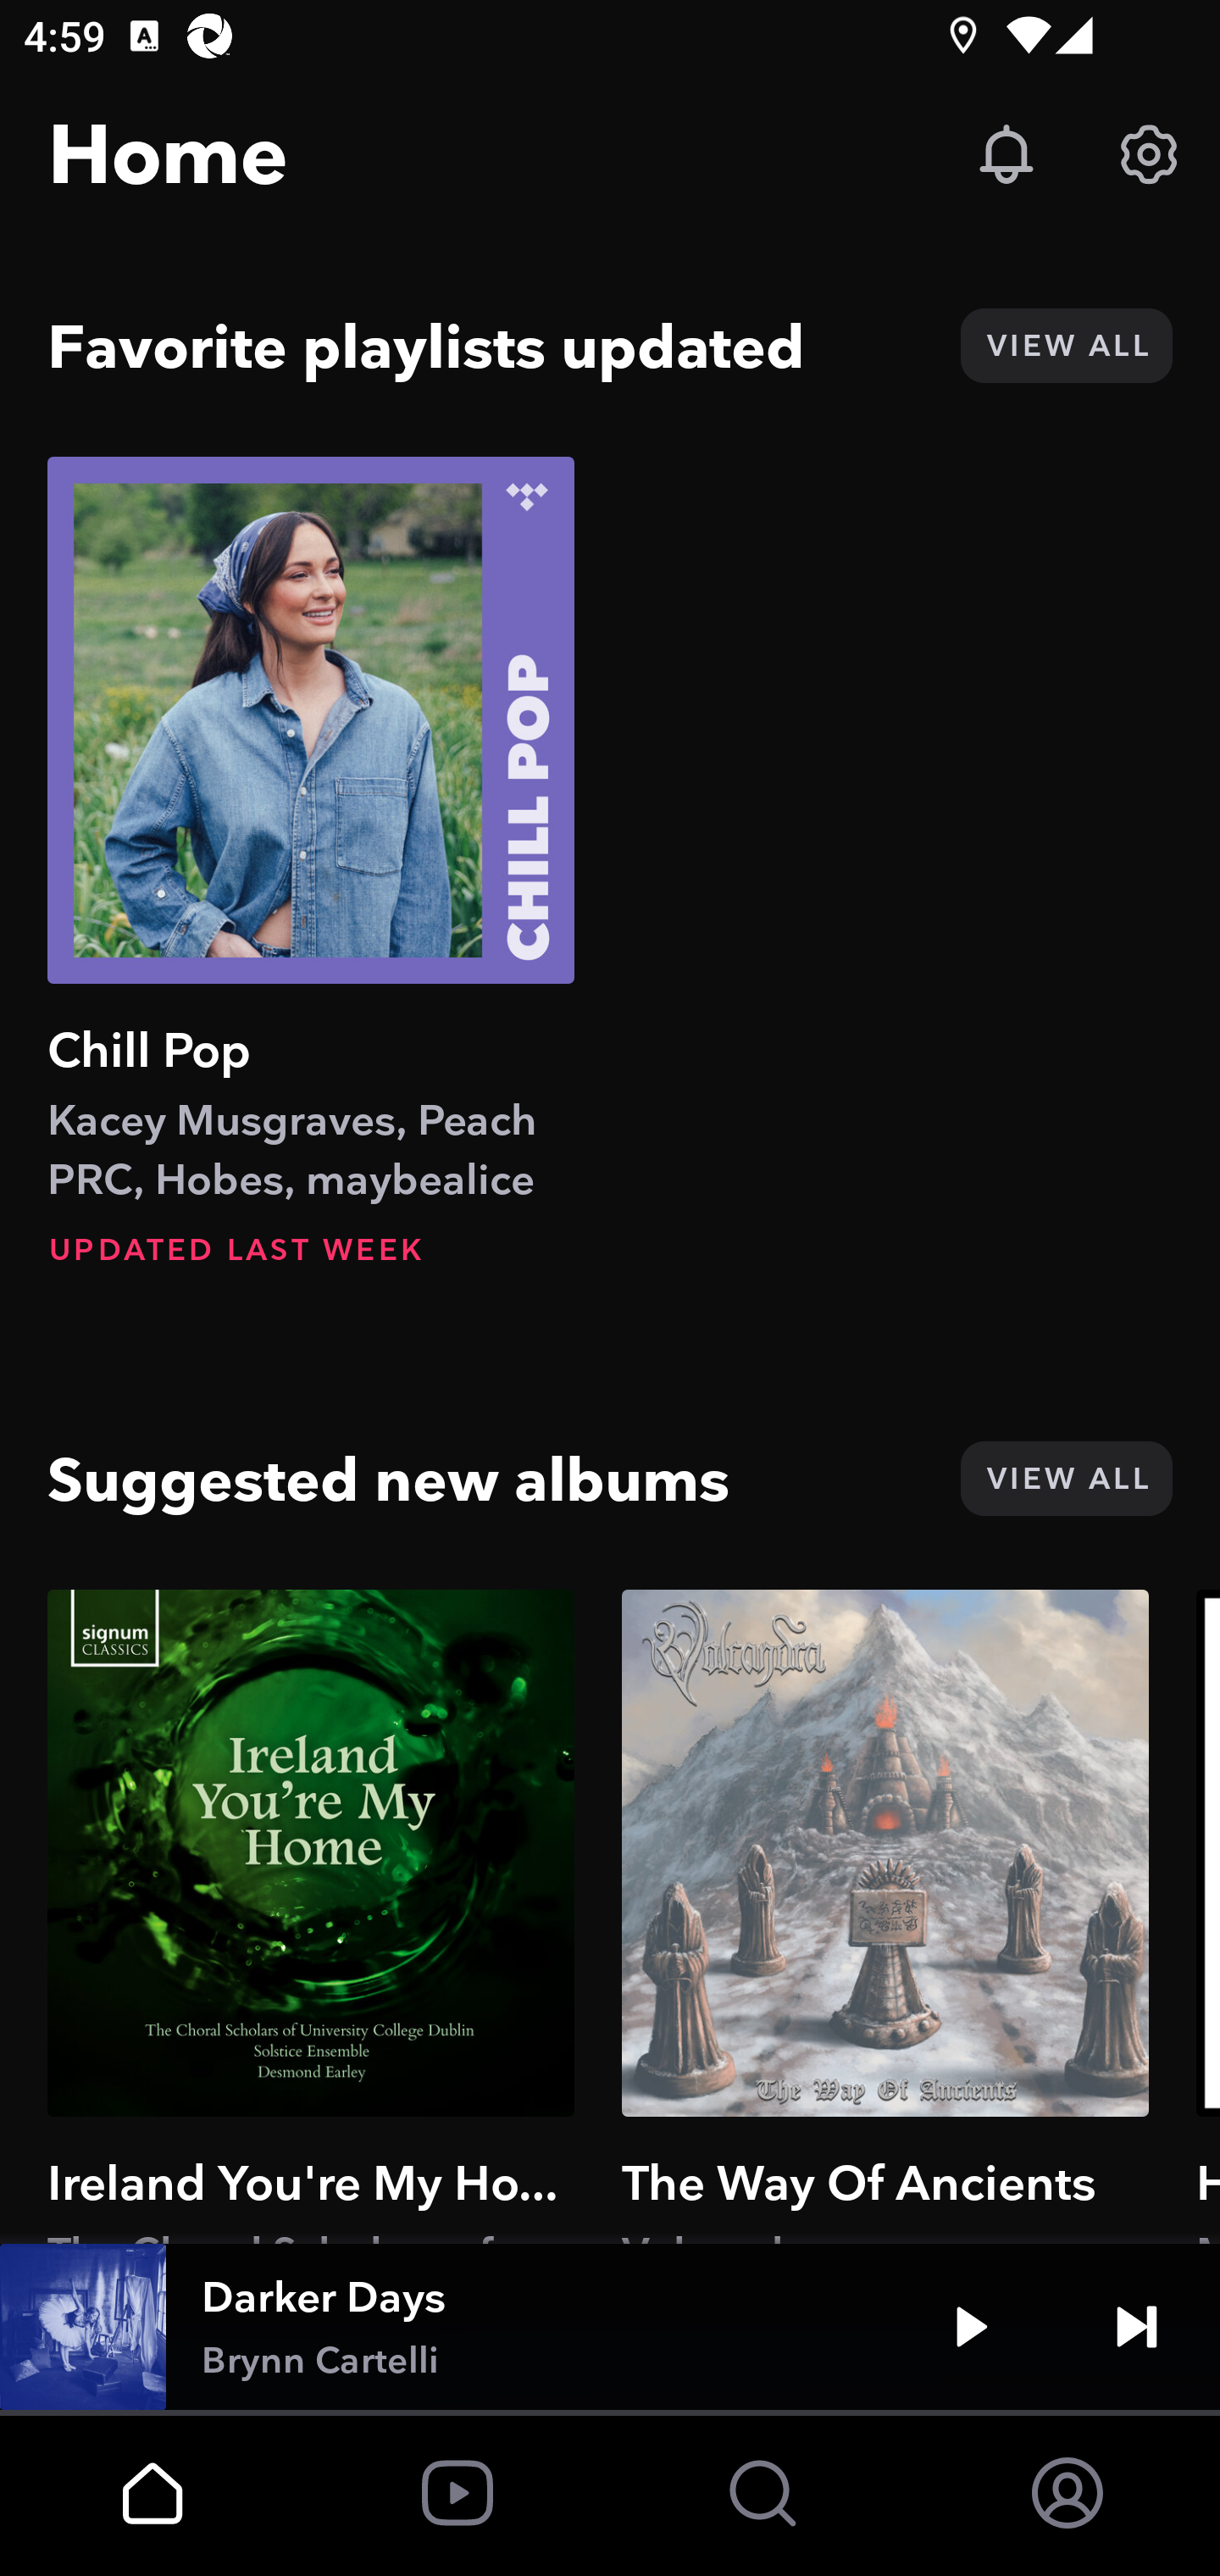 This screenshot has height=2576, width=1220. Describe the element at coordinates (1006, 154) in the screenshot. I see `Updates` at that location.